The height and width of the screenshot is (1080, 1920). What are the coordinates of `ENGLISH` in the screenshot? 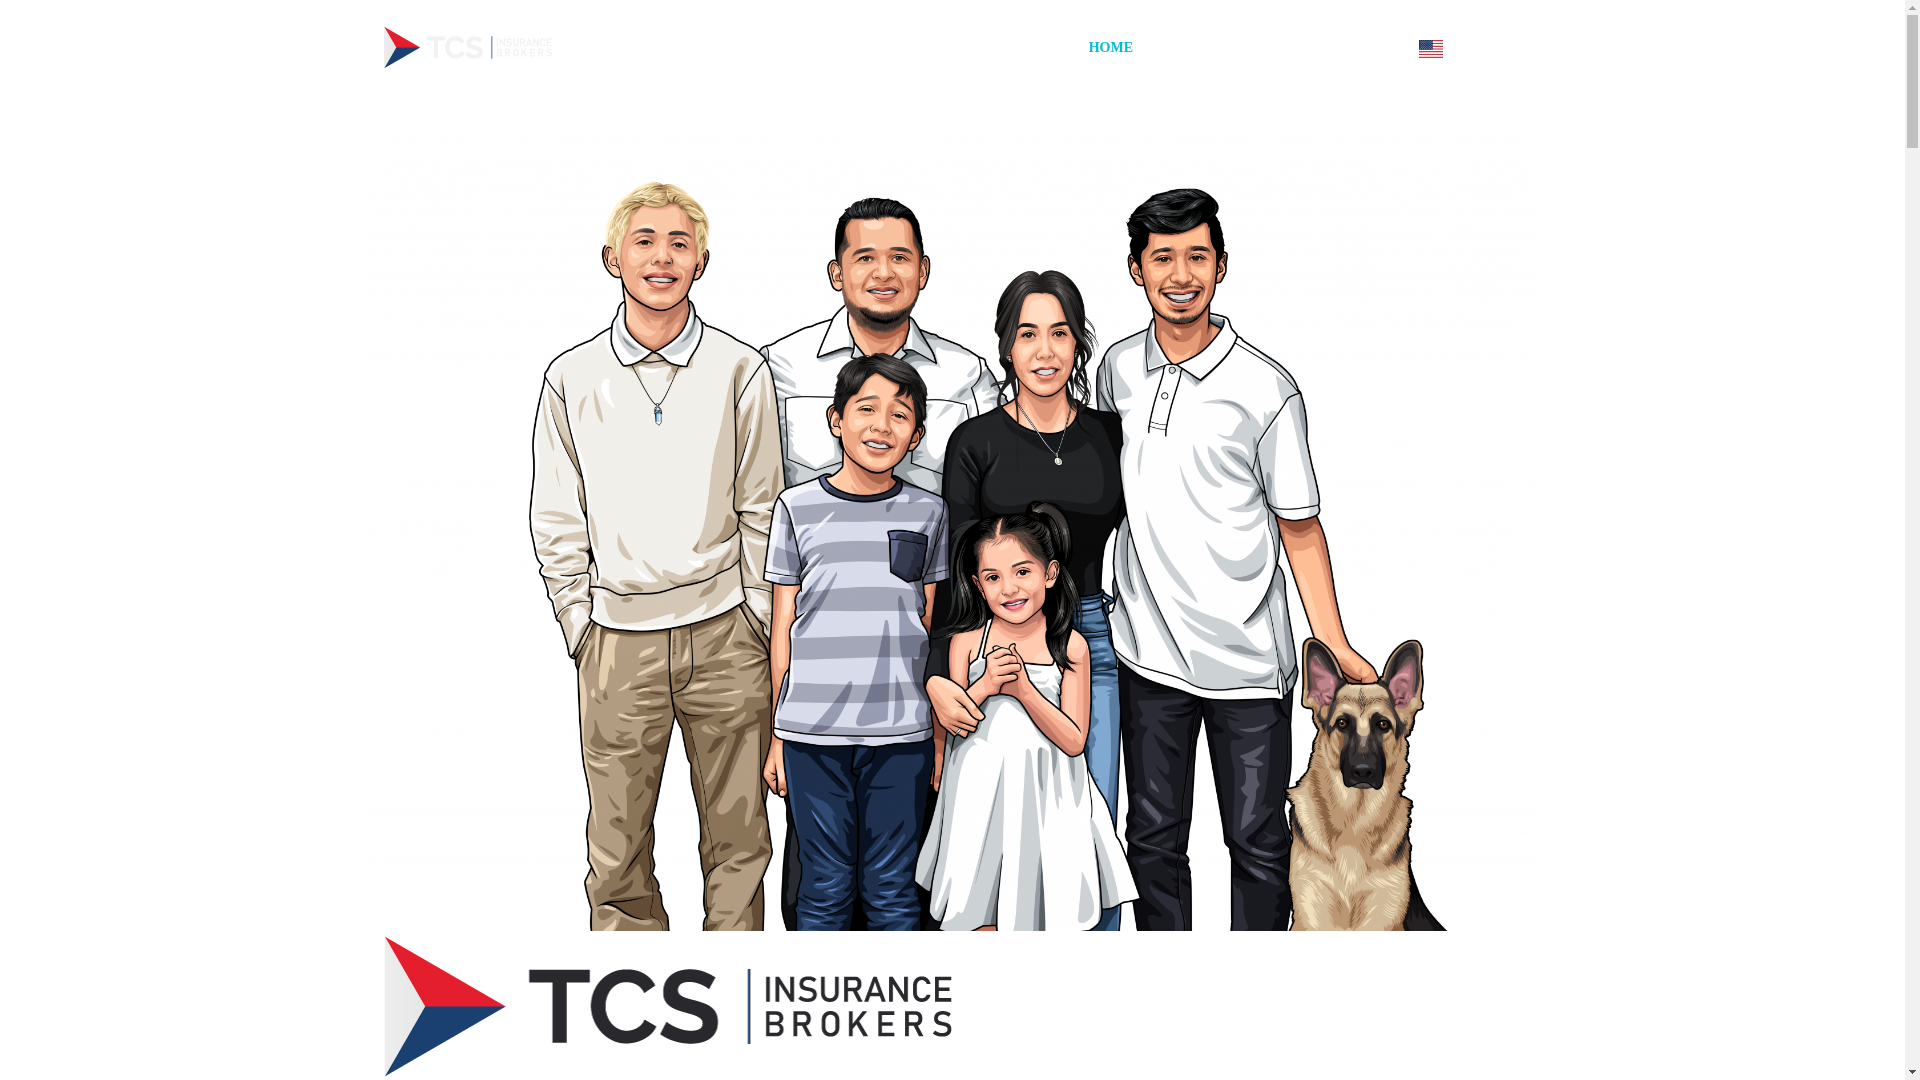 It's located at (1464, 48).